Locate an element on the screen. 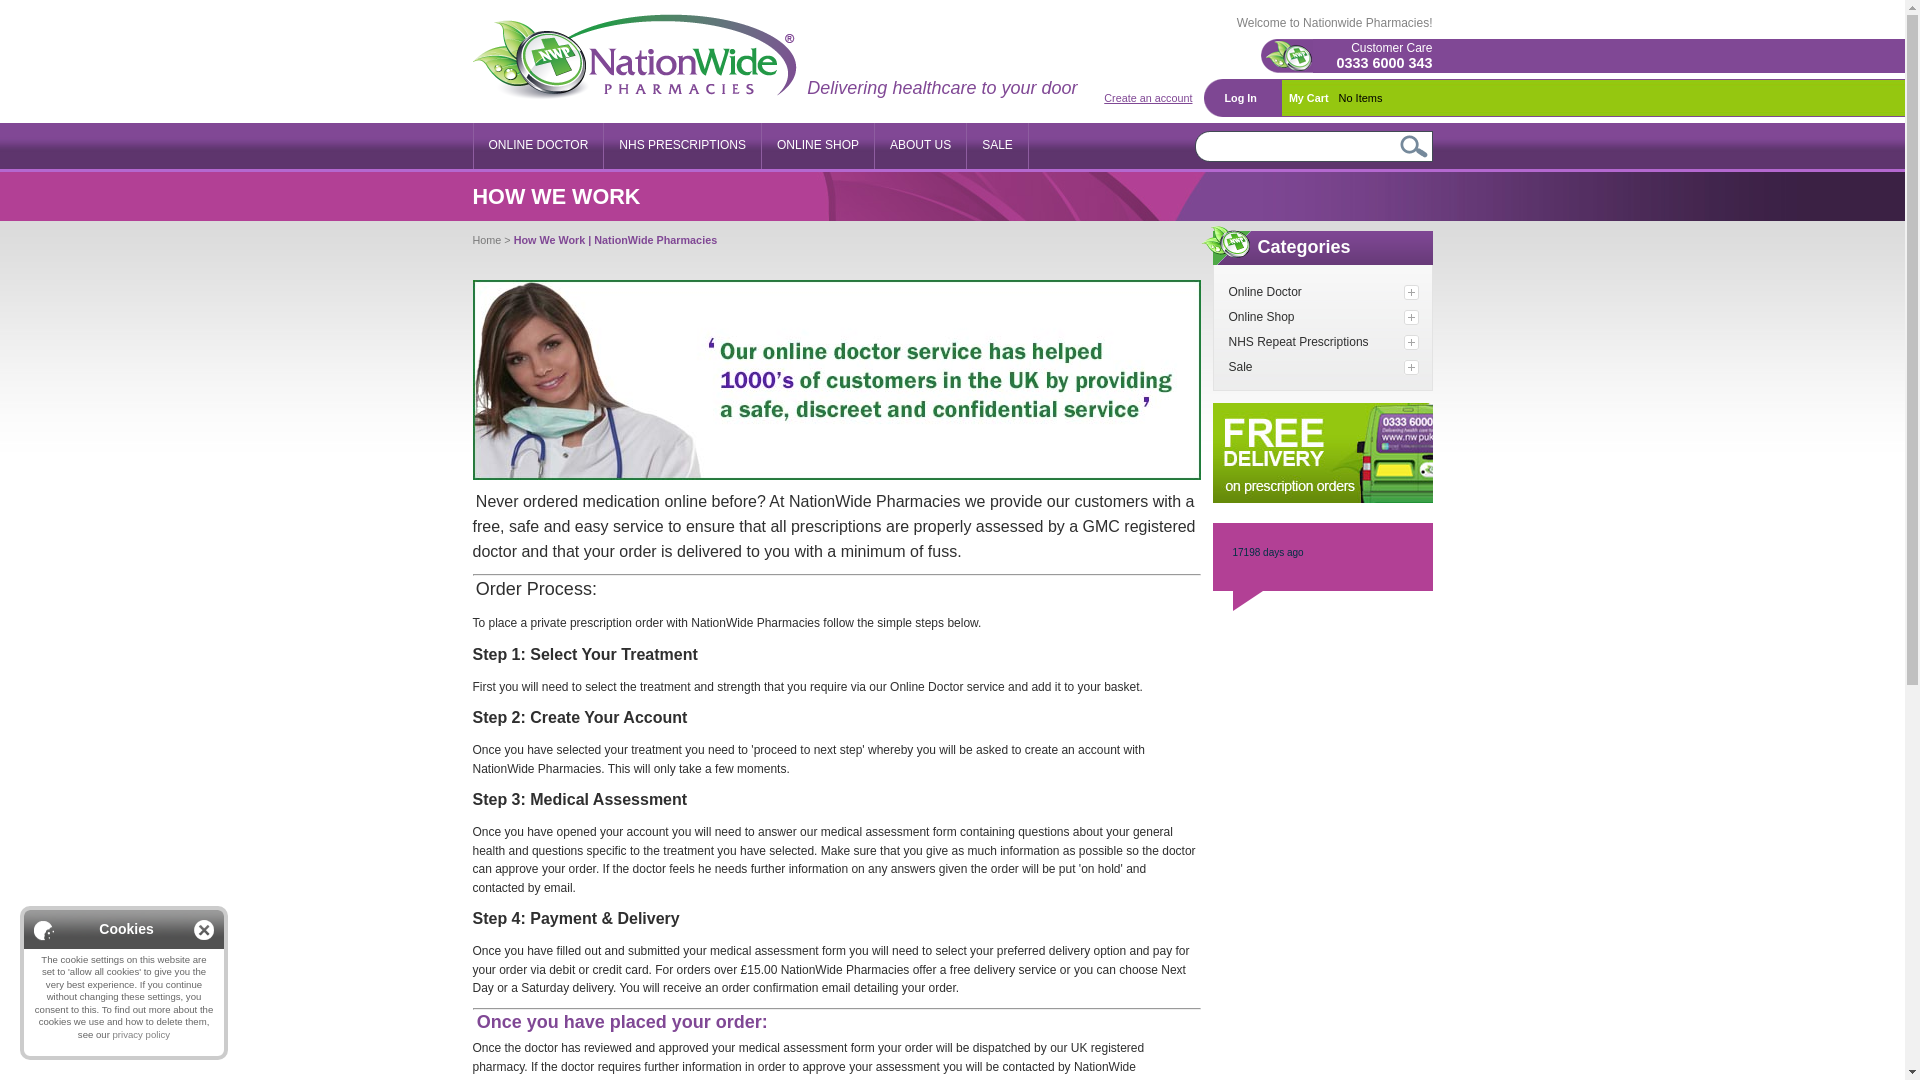 The height and width of the screenshot is (1080, 1920). Online products to purchase is located at coordinates (816, 146).